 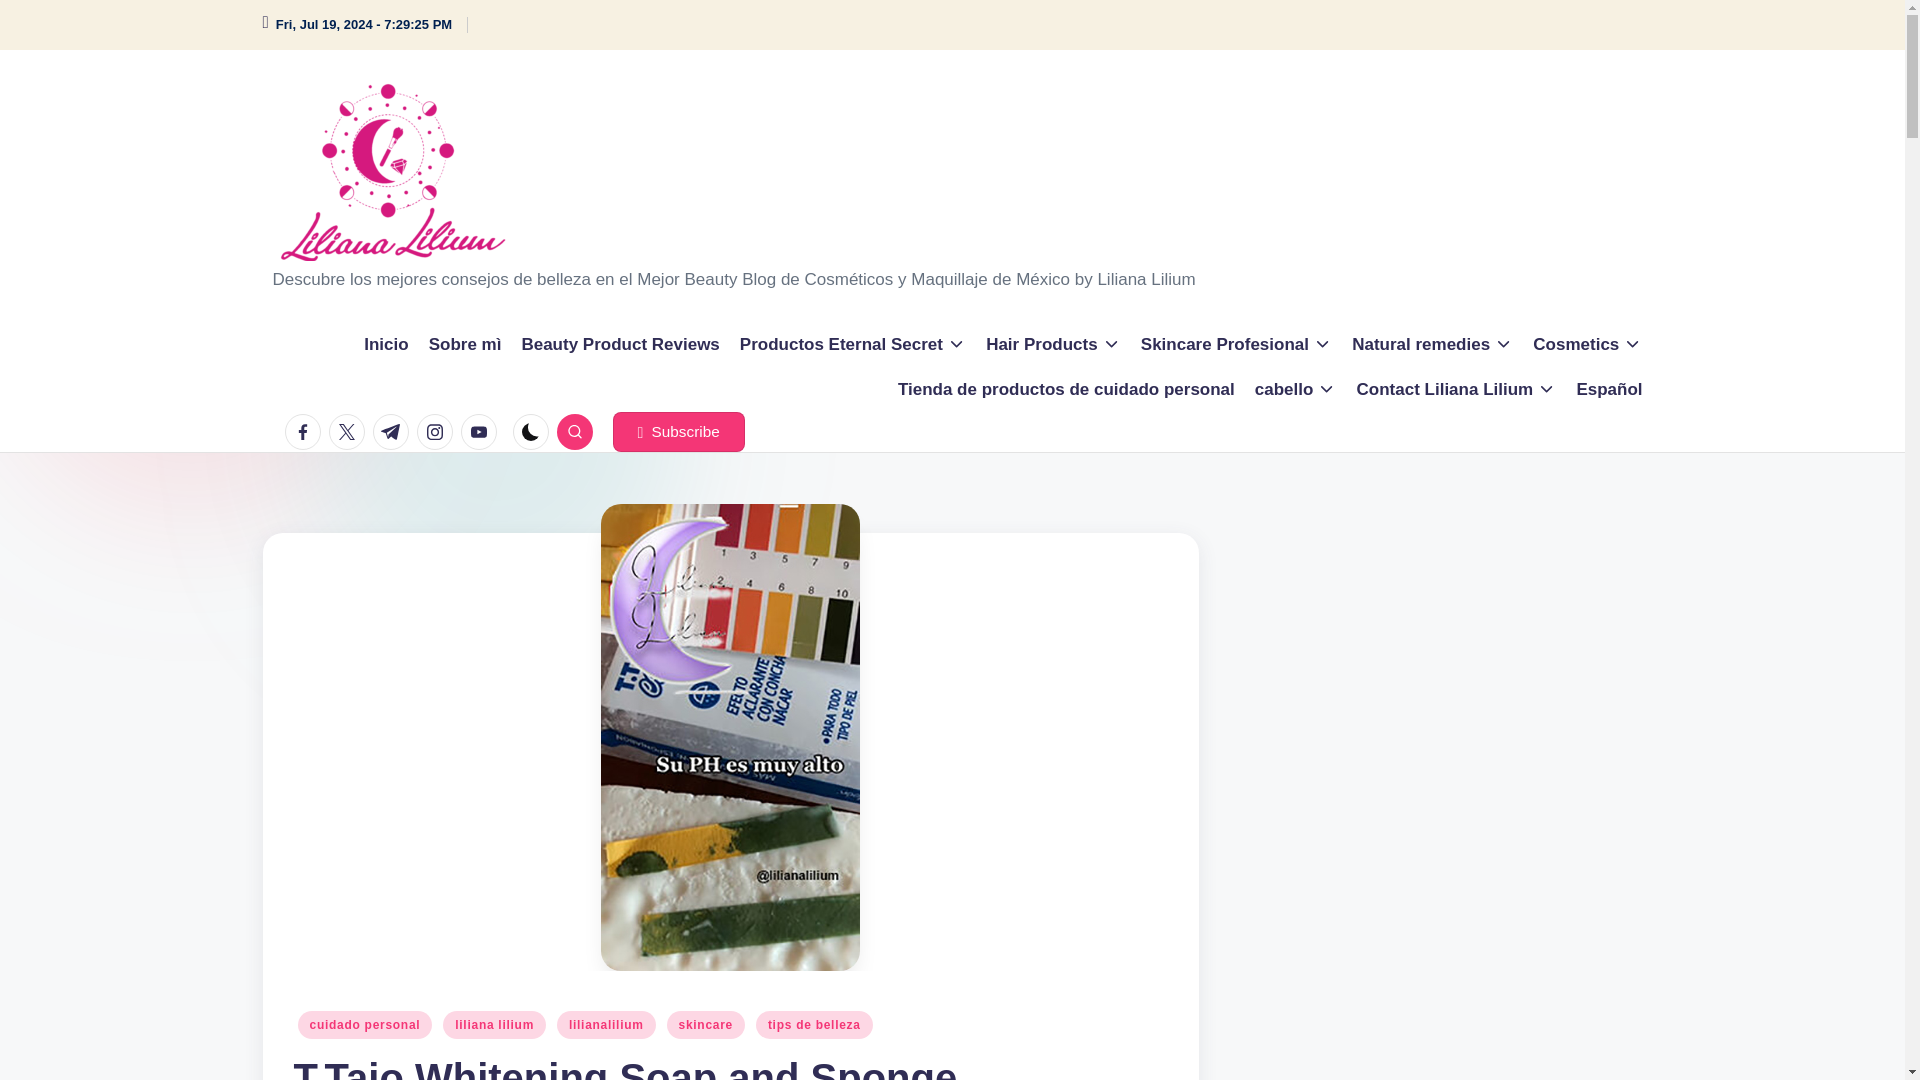 What do you see at coordinates (386, 344) in the screenshot?
I see `Inicio` at bounding box center [386, 344].